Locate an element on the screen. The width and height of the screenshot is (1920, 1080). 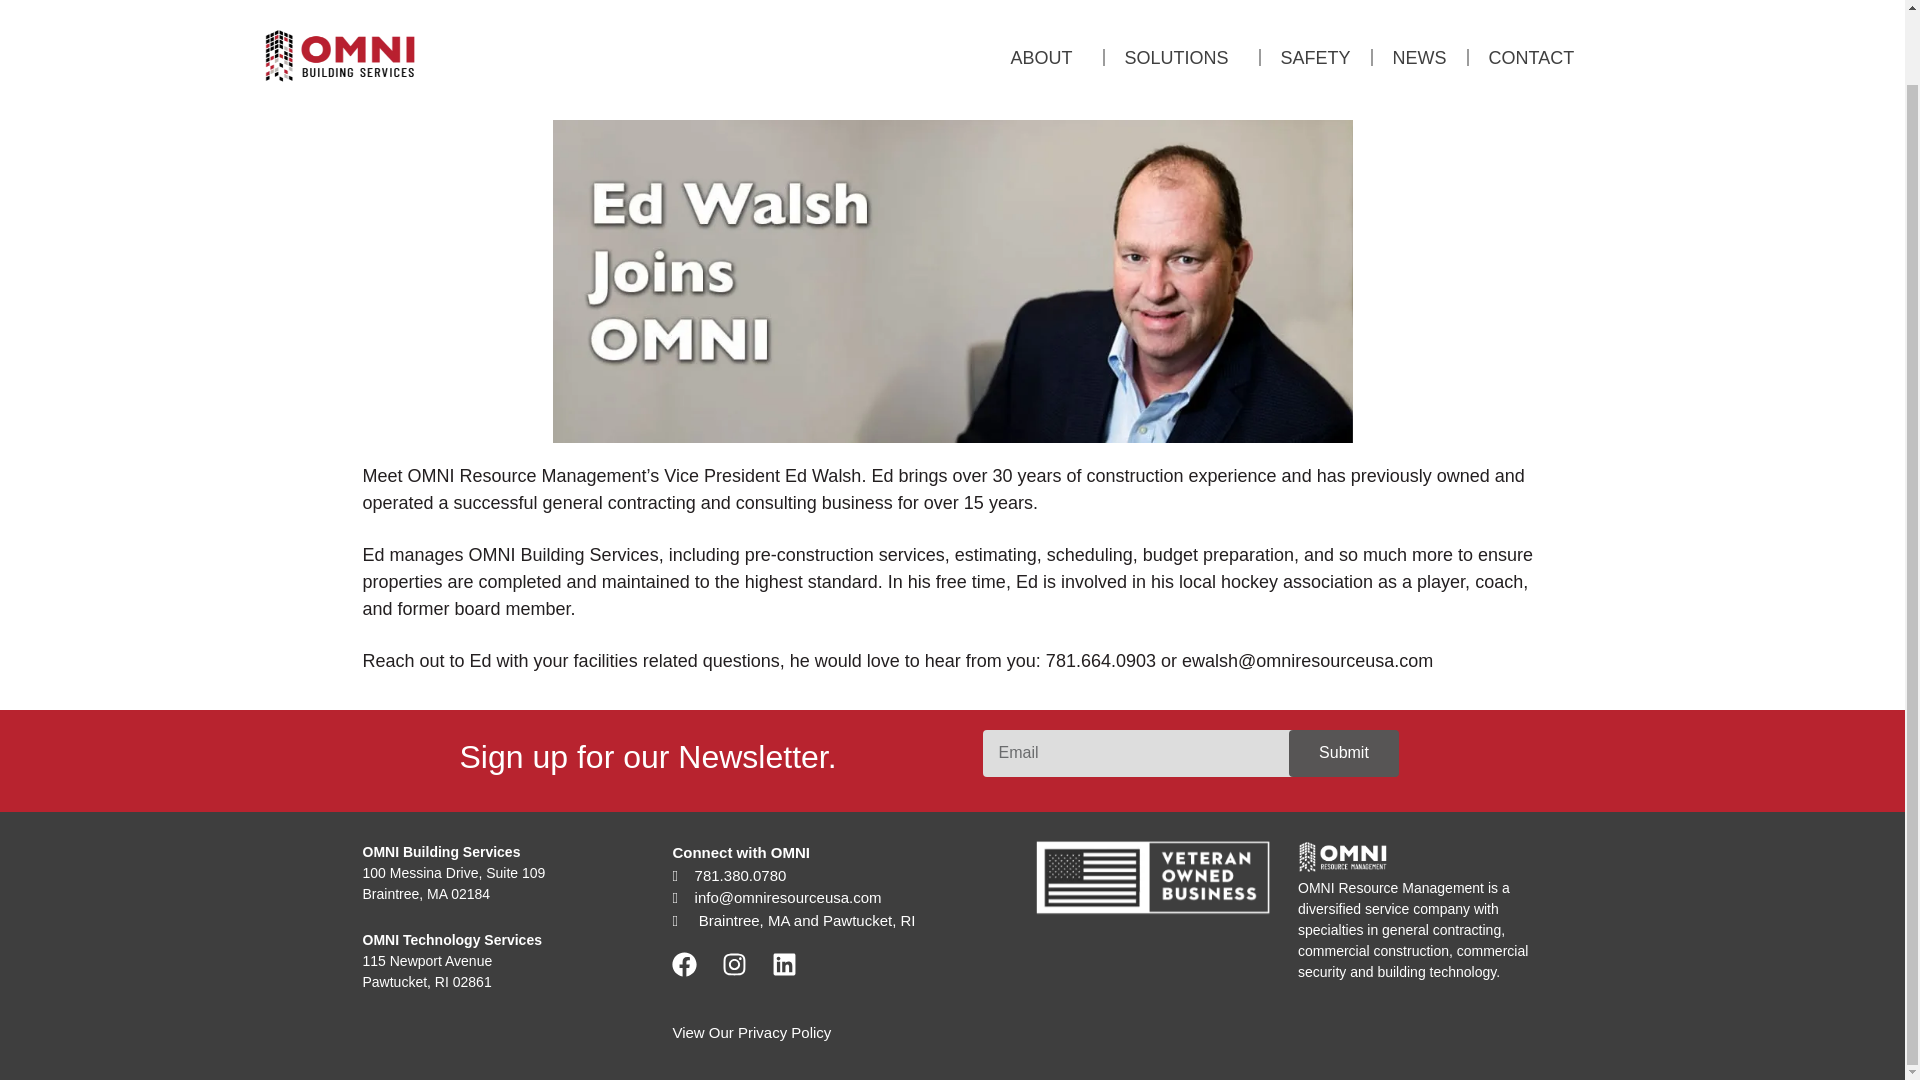
NEWS is located at coordinates (1419, 2).